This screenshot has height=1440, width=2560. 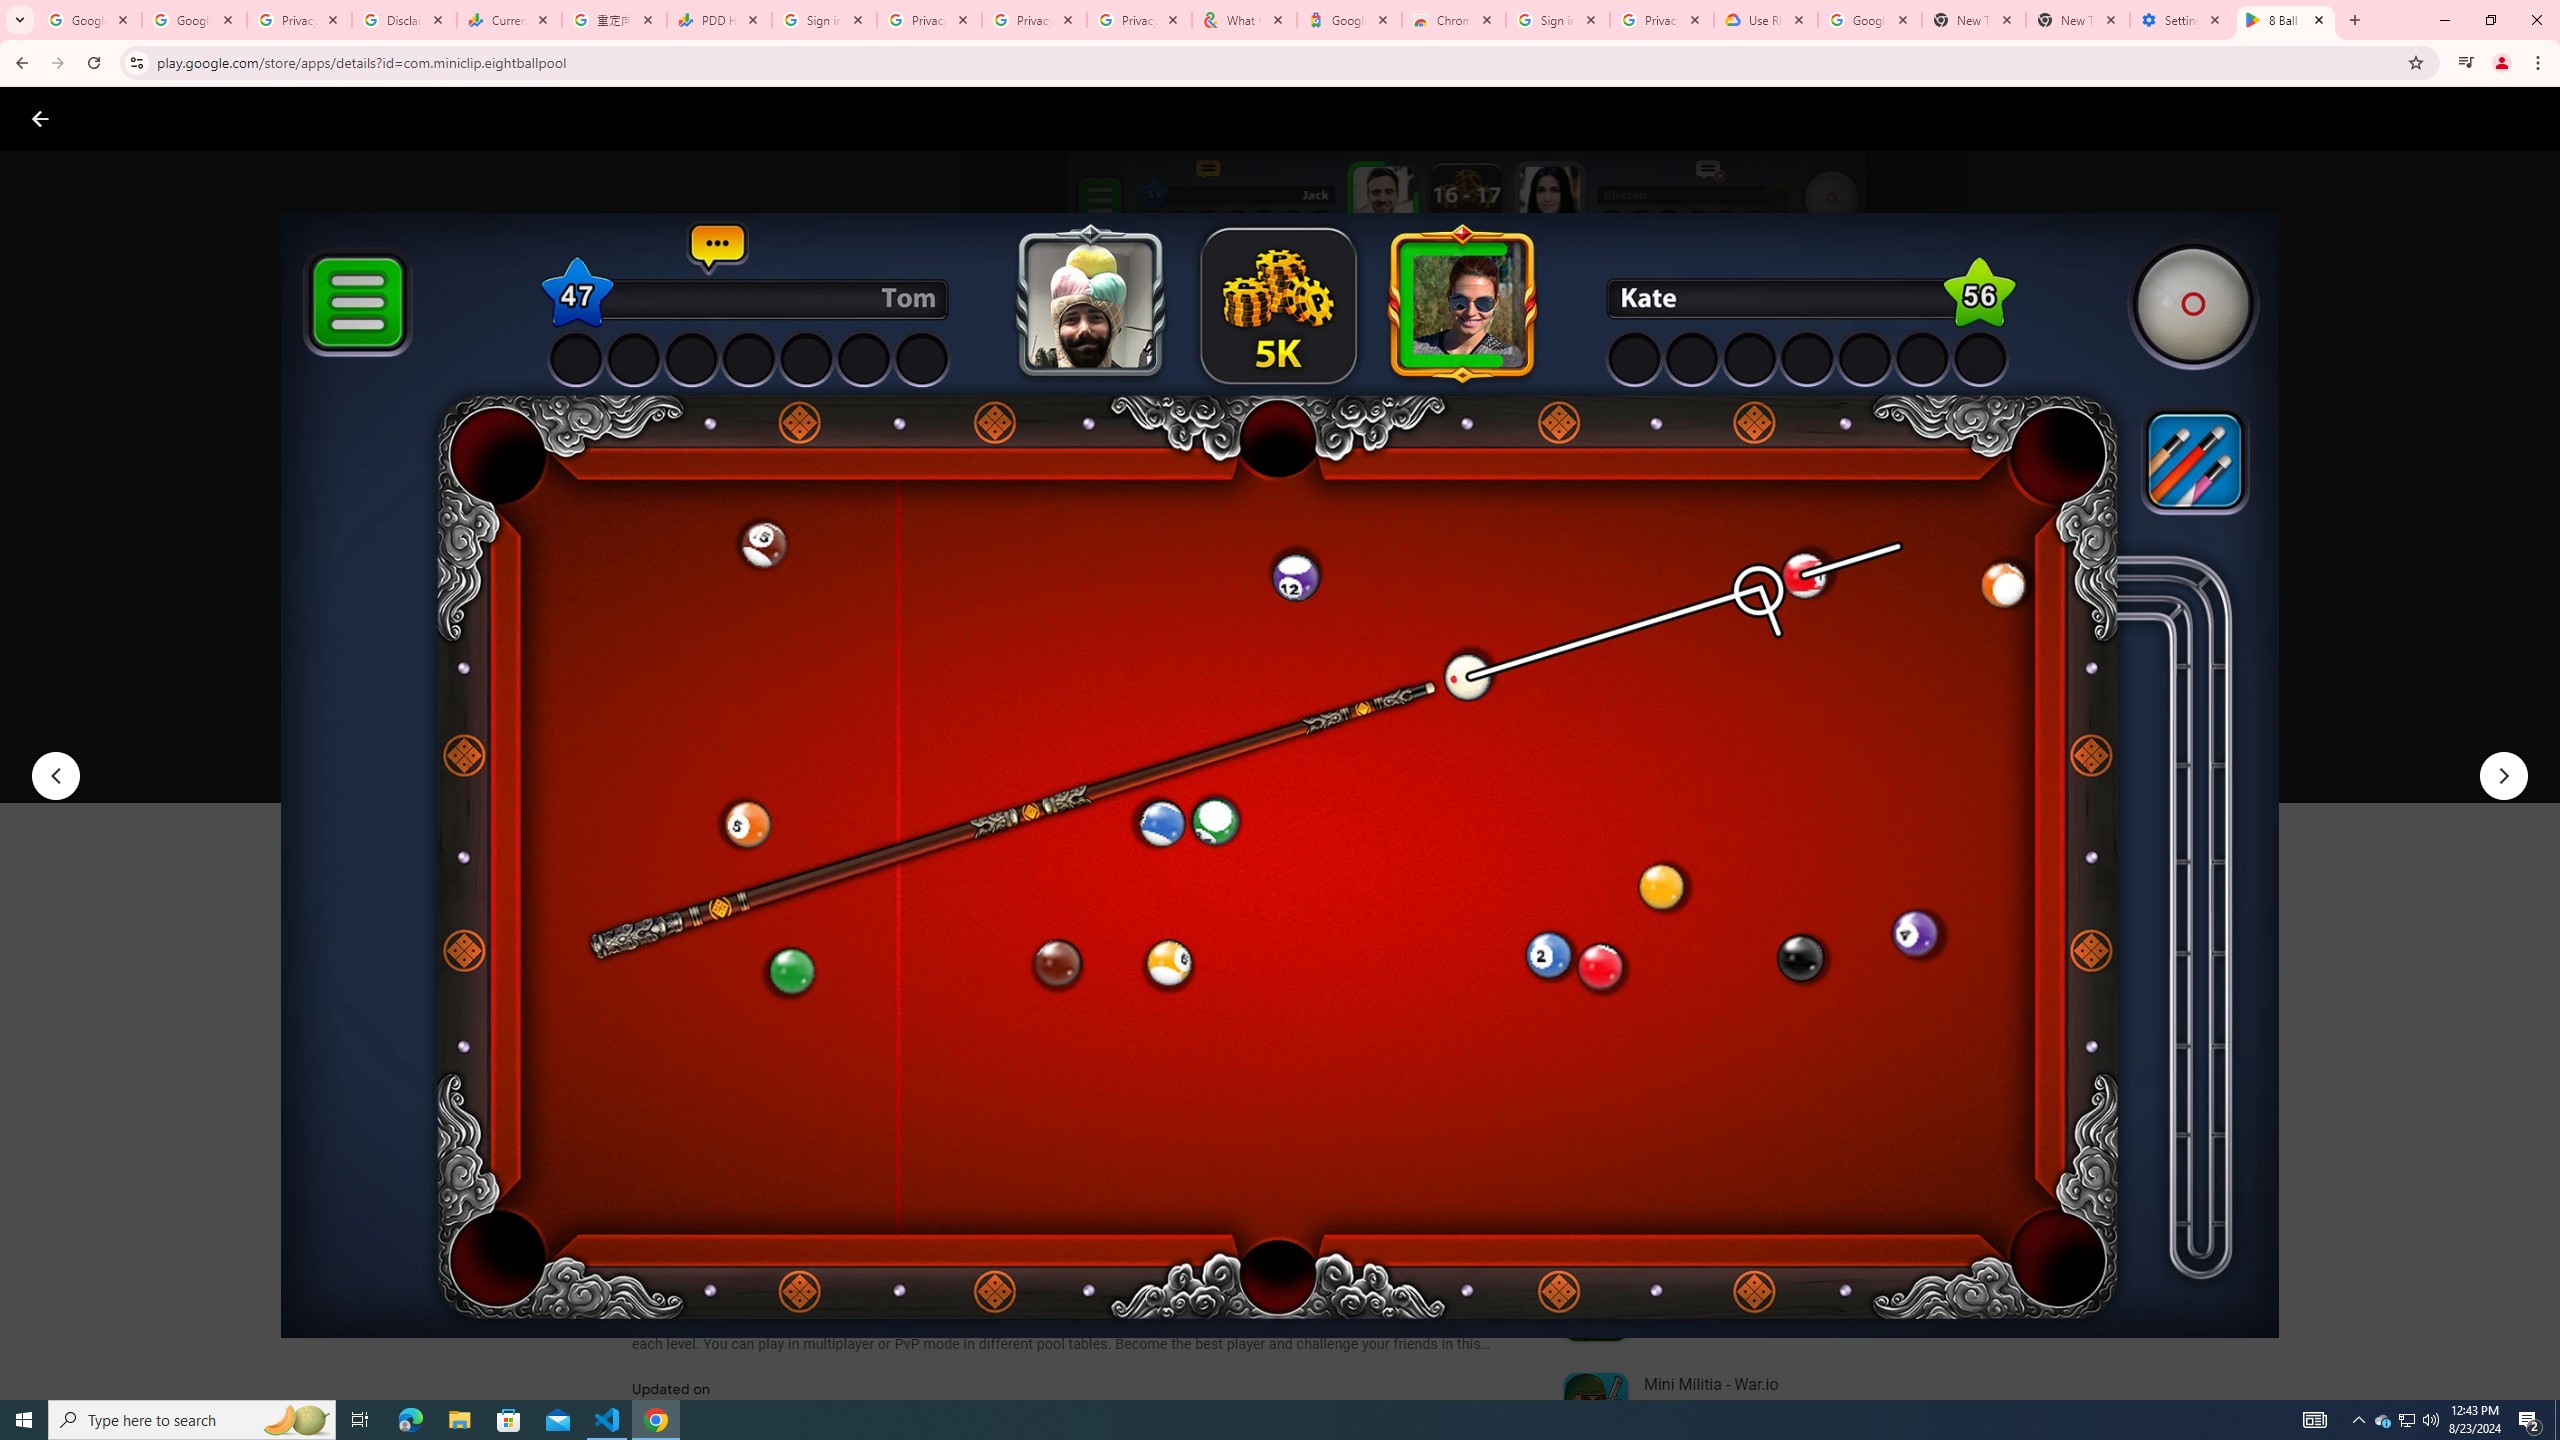 I want to click on Privacy Checkup, so click(x=1034, y=20).